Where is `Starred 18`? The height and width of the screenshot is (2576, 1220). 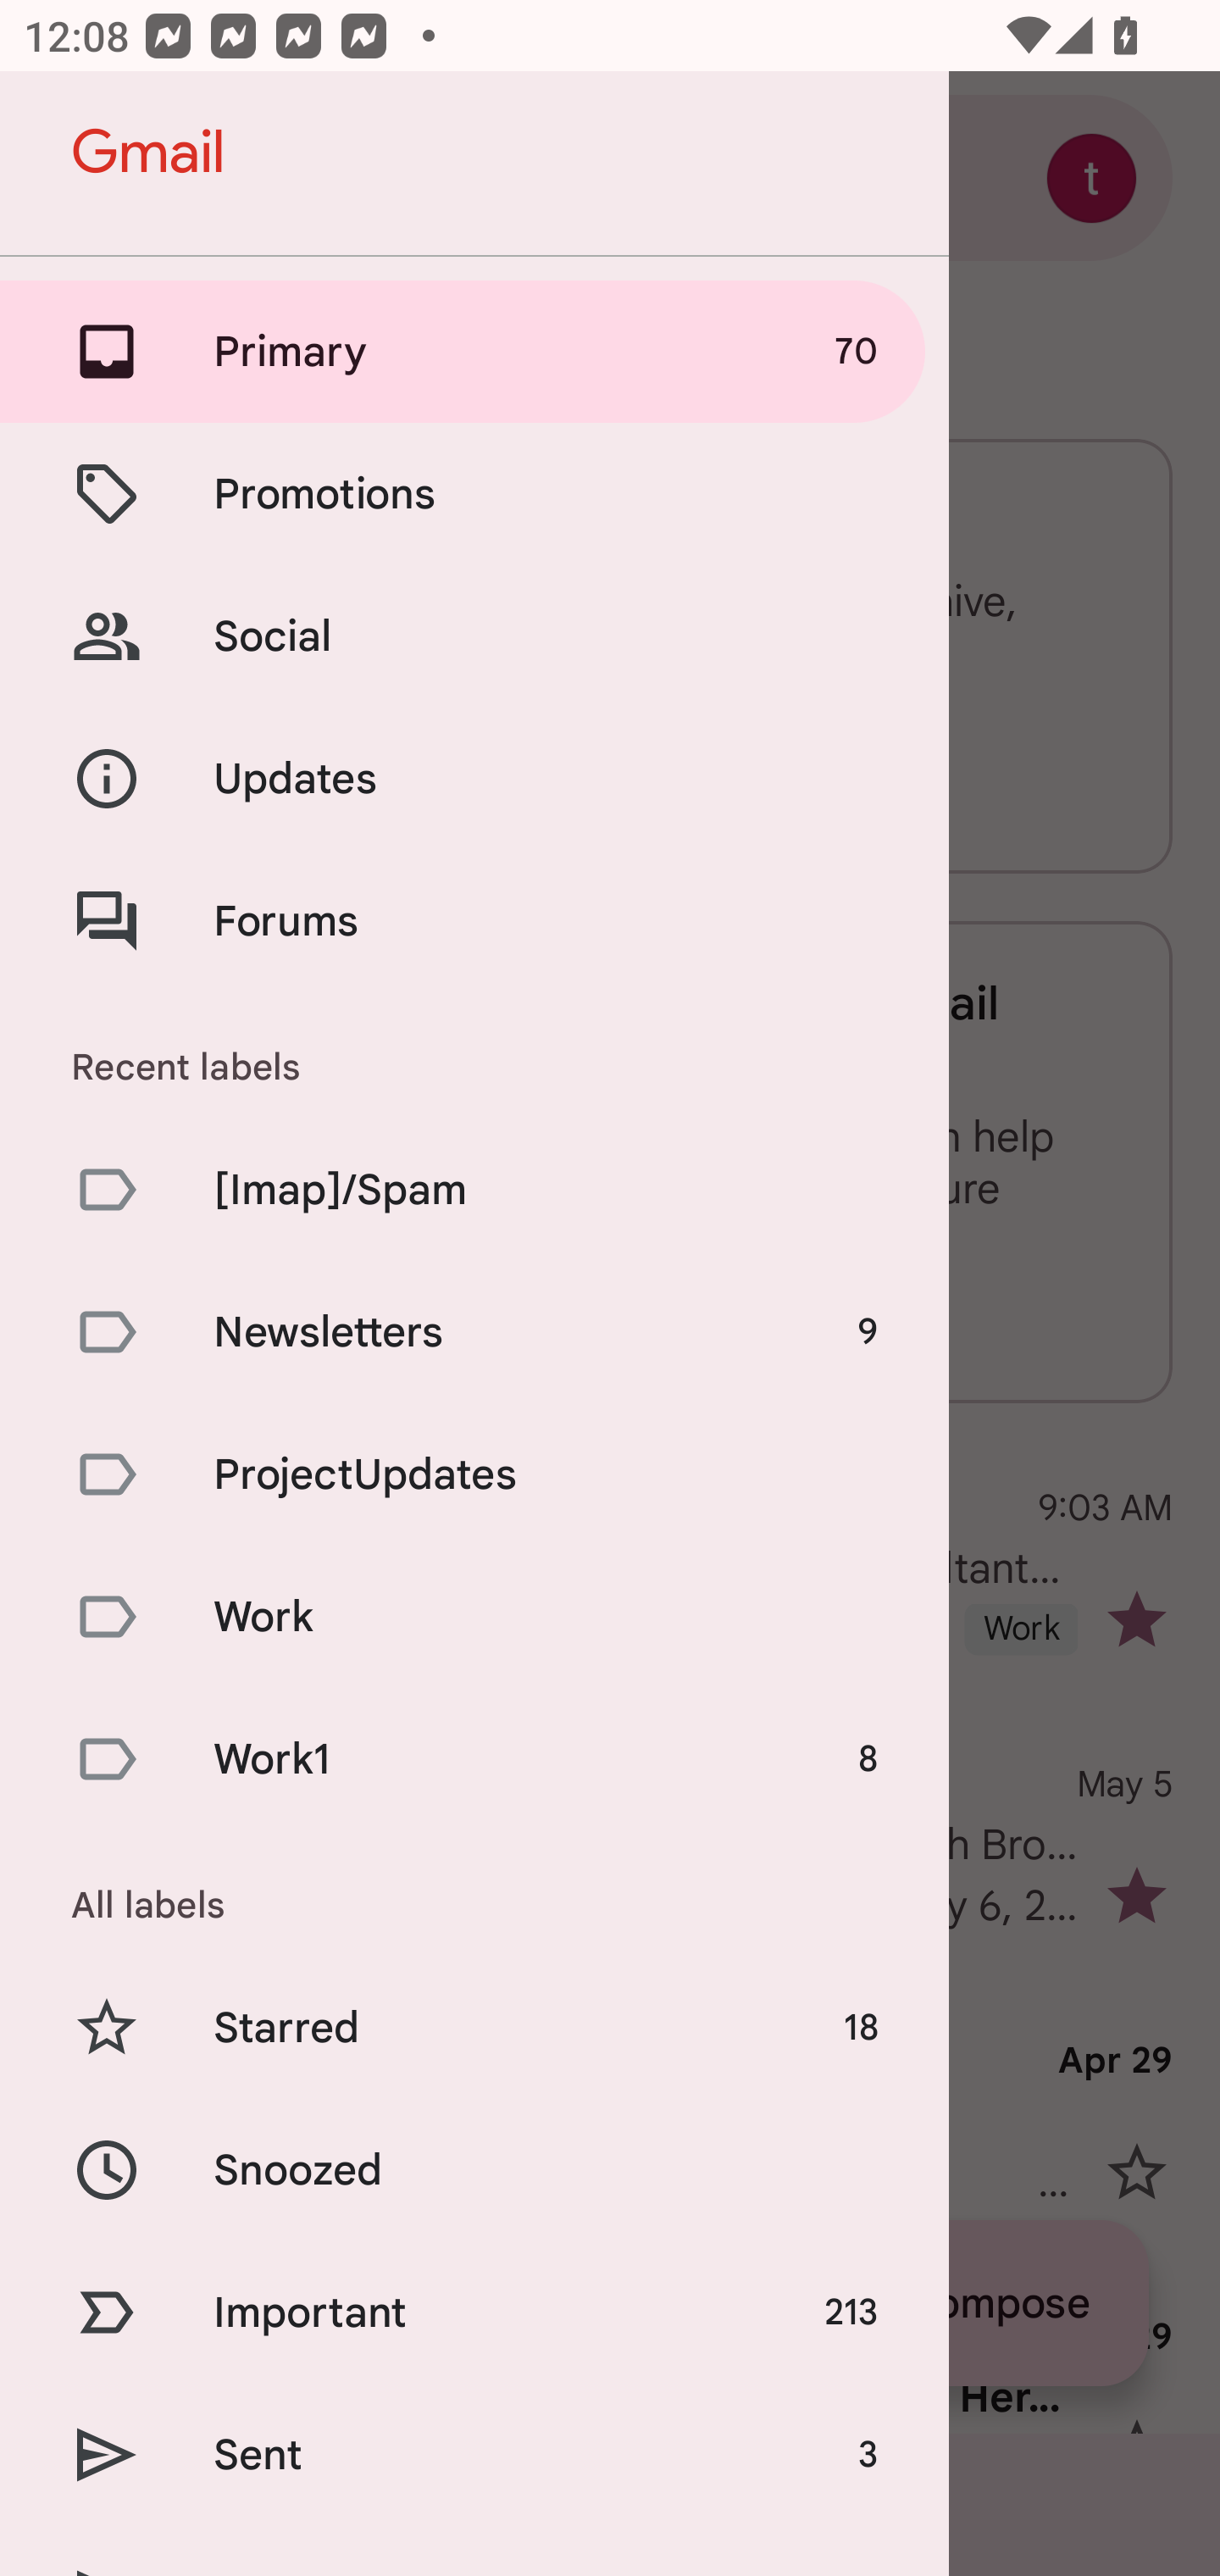
Starred 18 is located at coordinates (474, 2029).